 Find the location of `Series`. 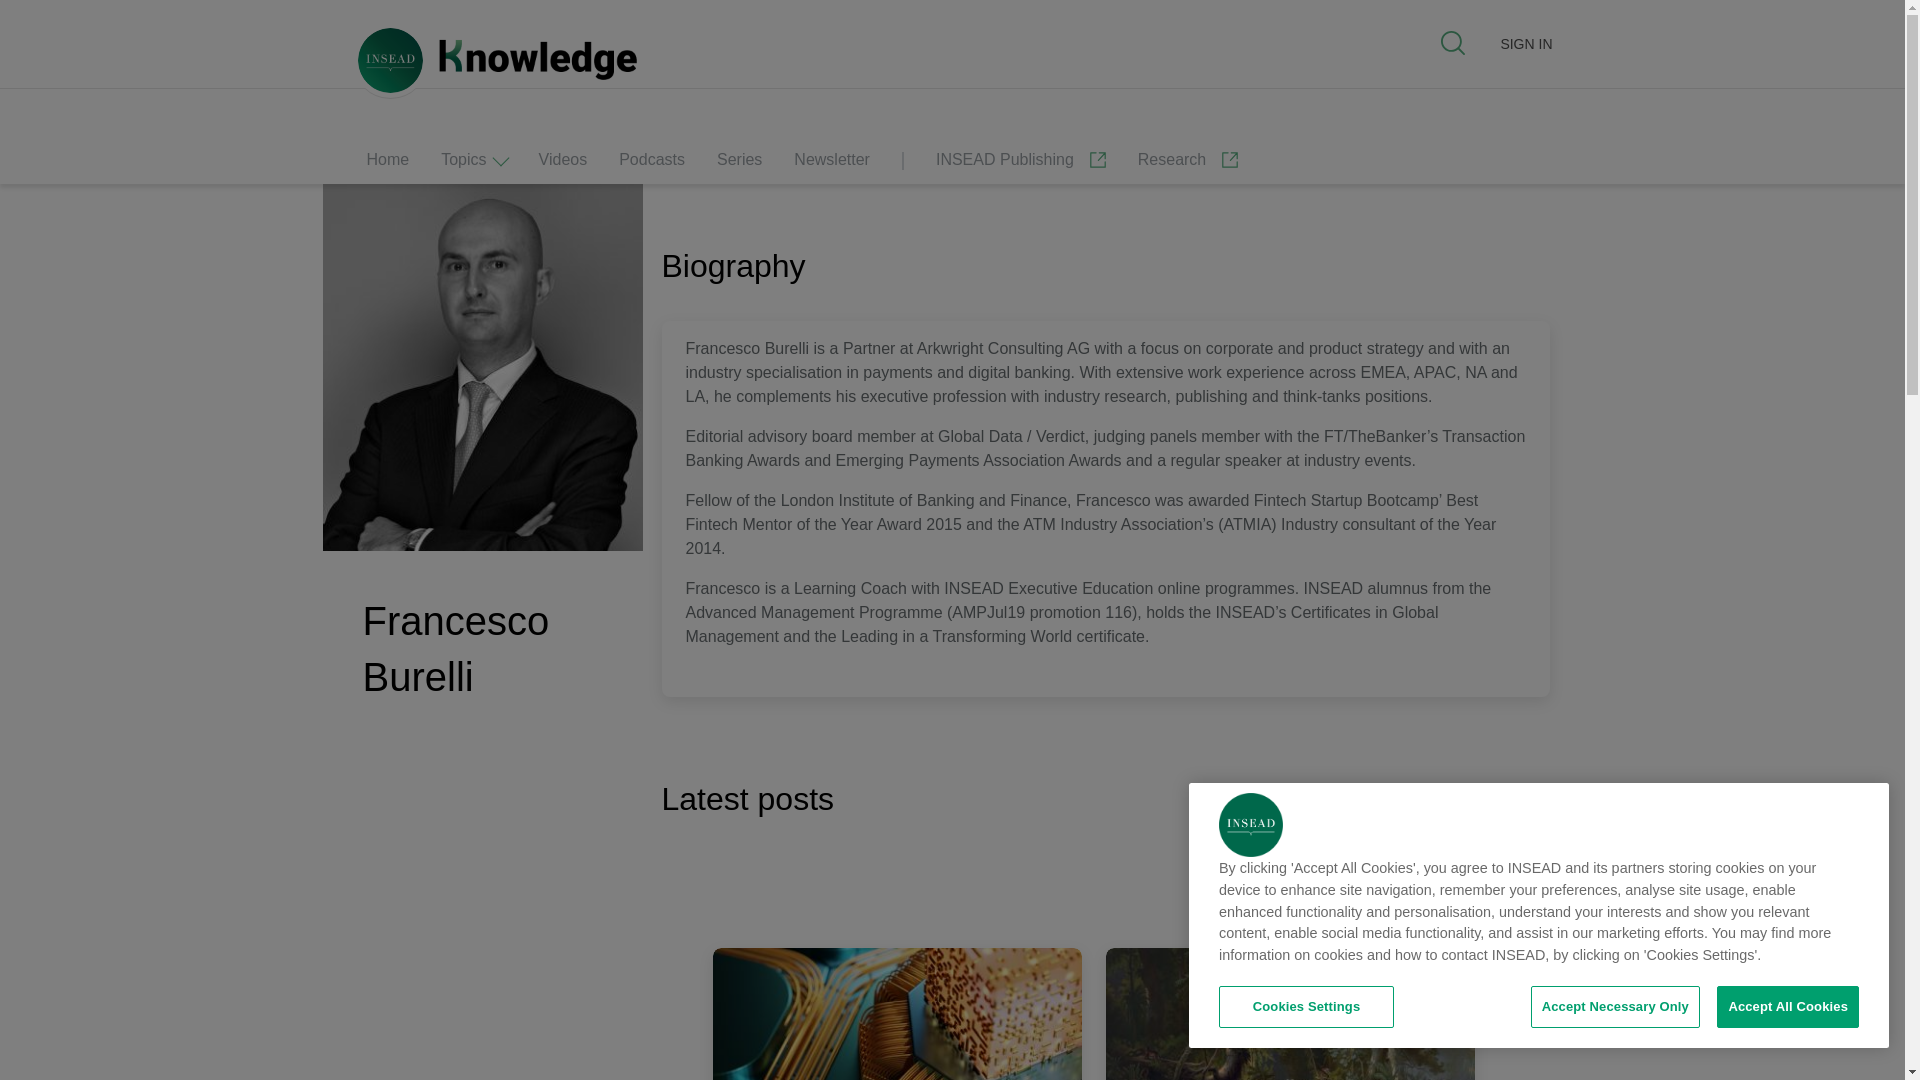

Series is located at coordinates (739, 165).